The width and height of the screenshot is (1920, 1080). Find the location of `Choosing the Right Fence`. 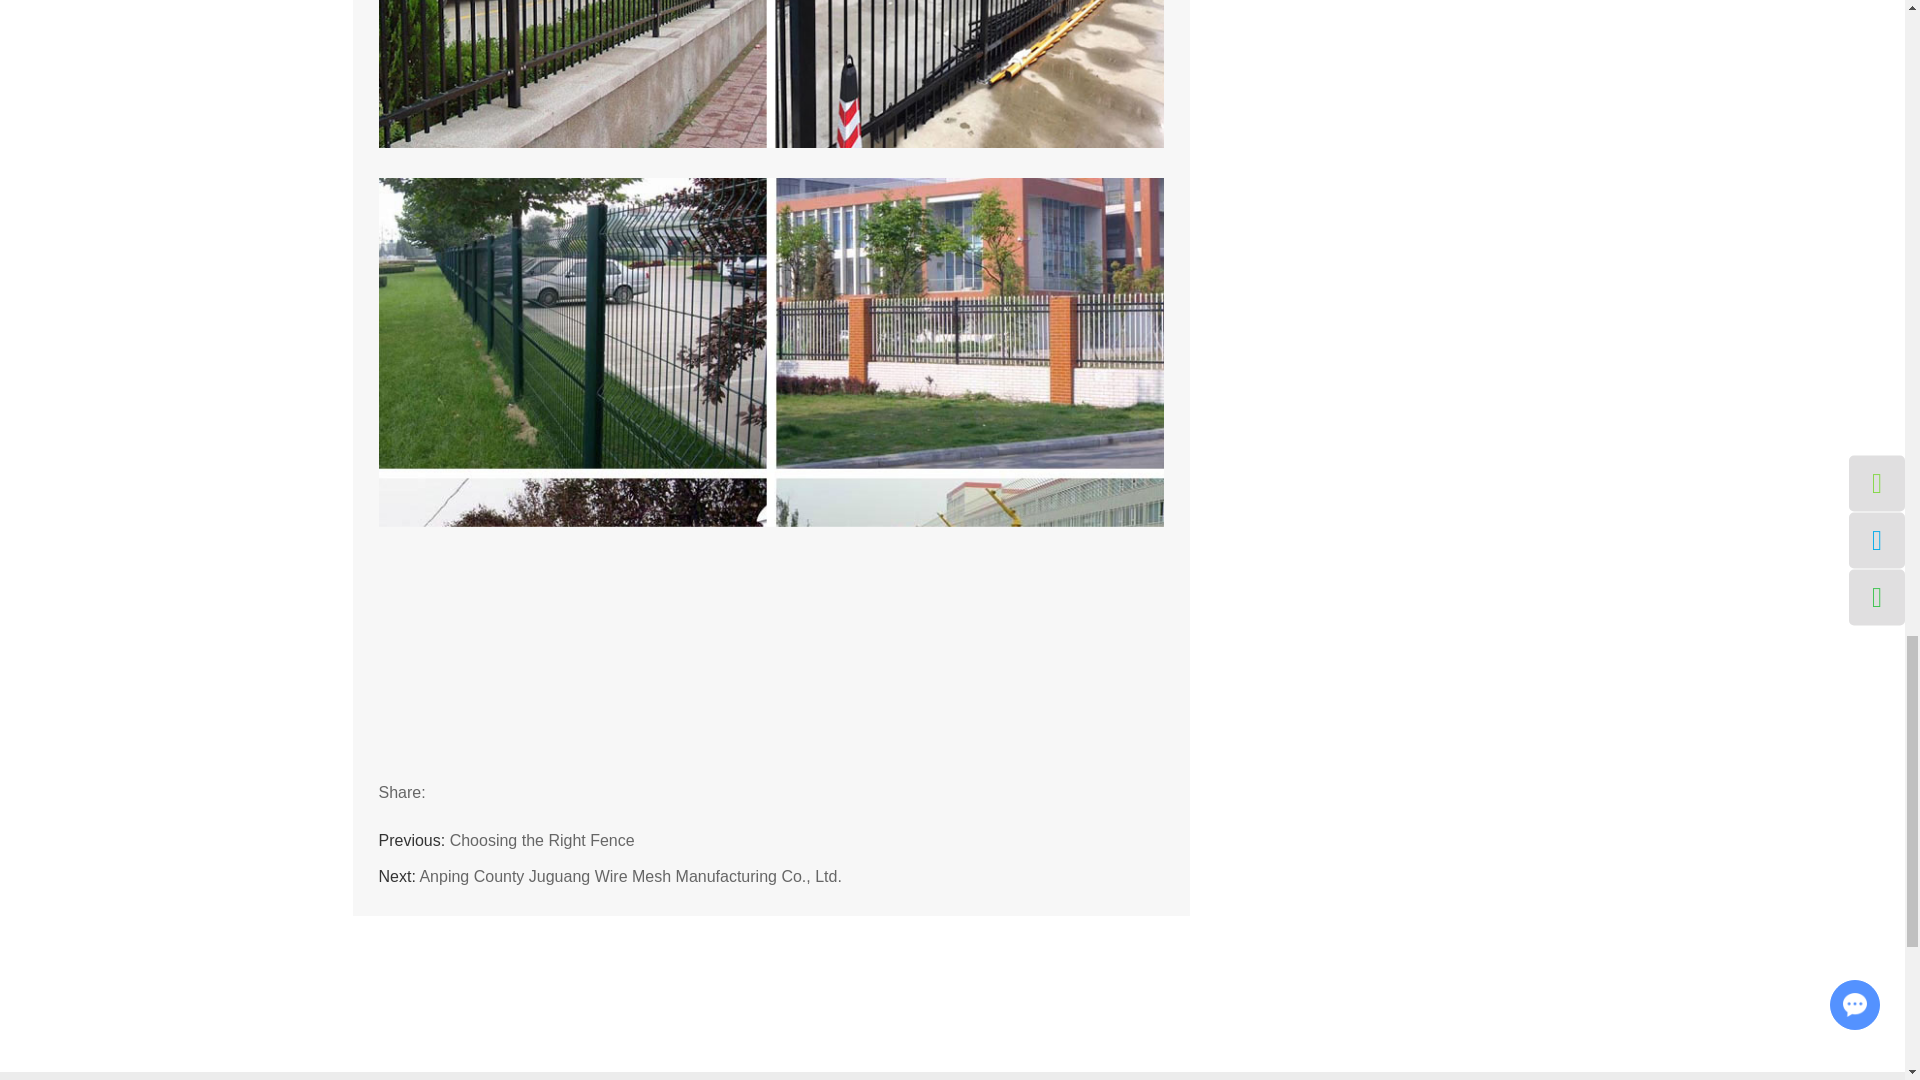

Choosing the Right Fence is located at coordinates (542, 840).